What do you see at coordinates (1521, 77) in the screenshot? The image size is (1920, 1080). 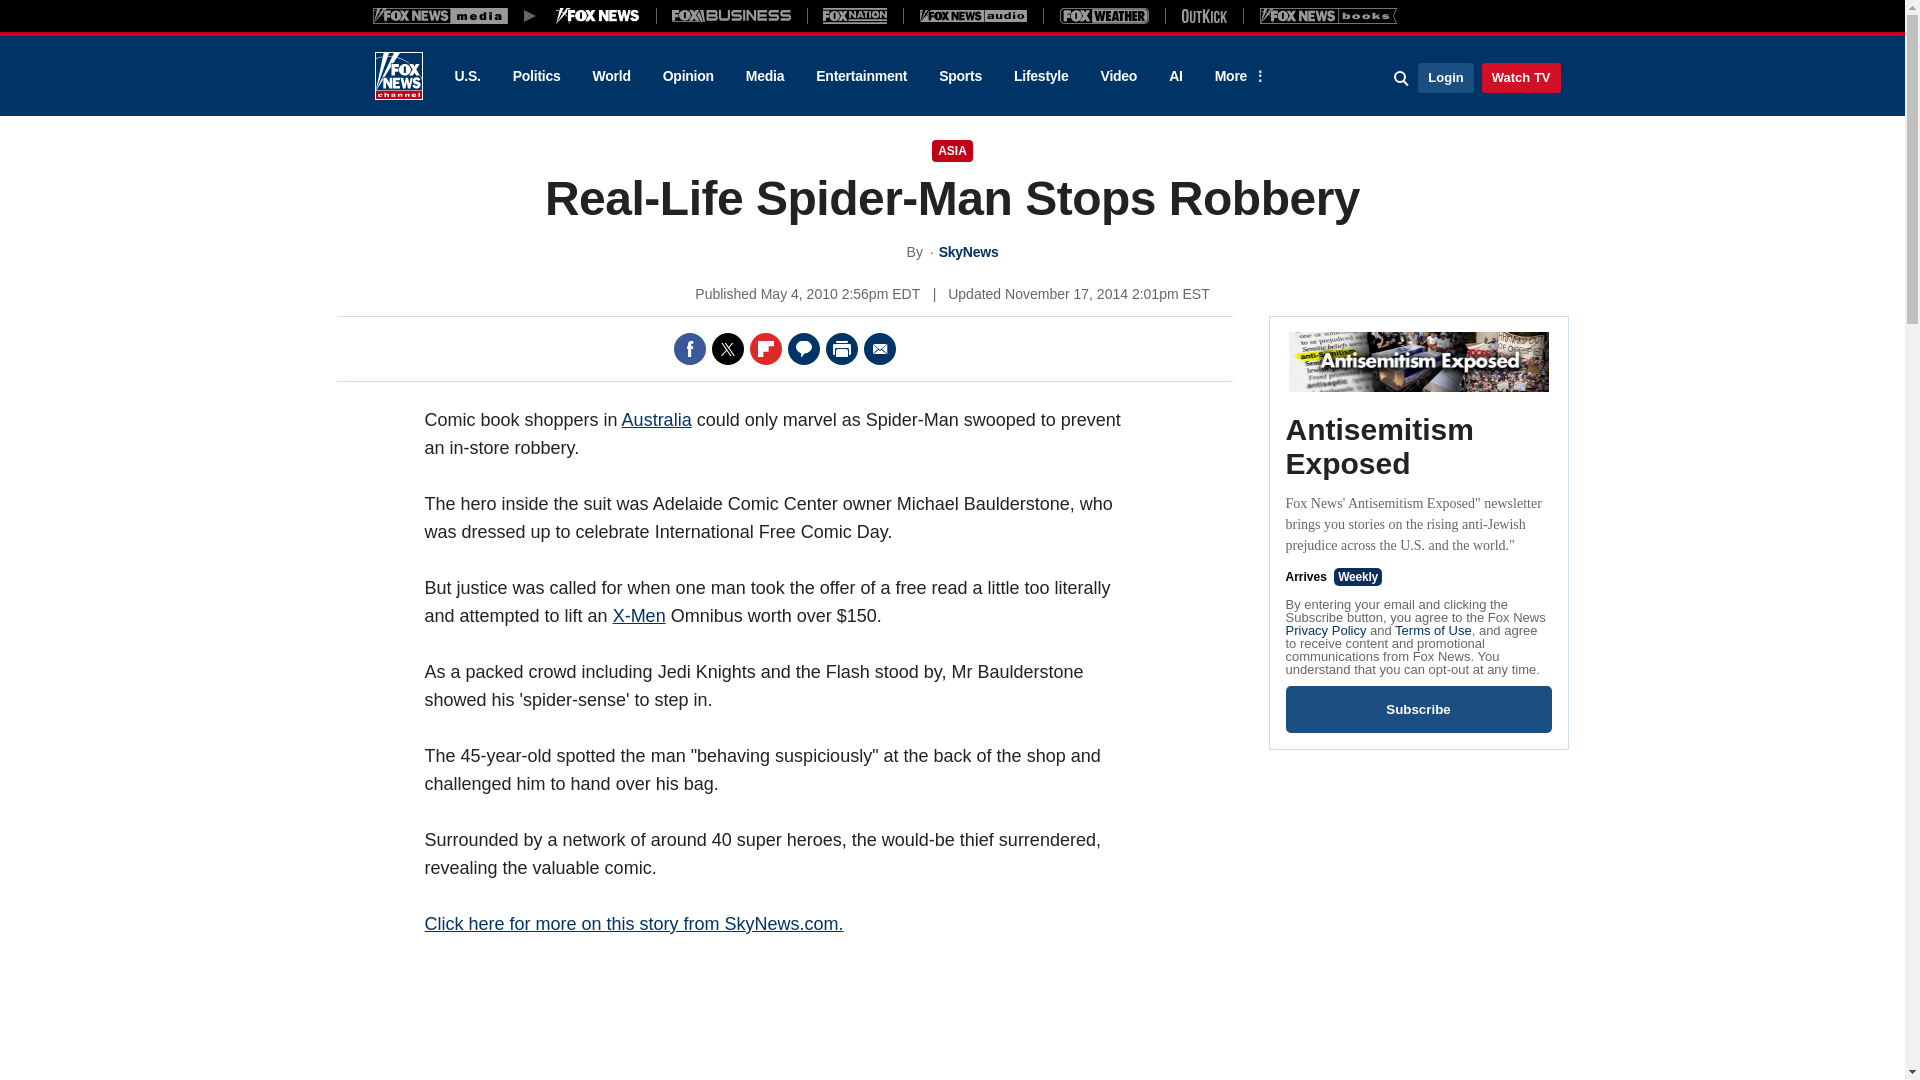 I see `Watch TV` at bounding box center [1521, 77].